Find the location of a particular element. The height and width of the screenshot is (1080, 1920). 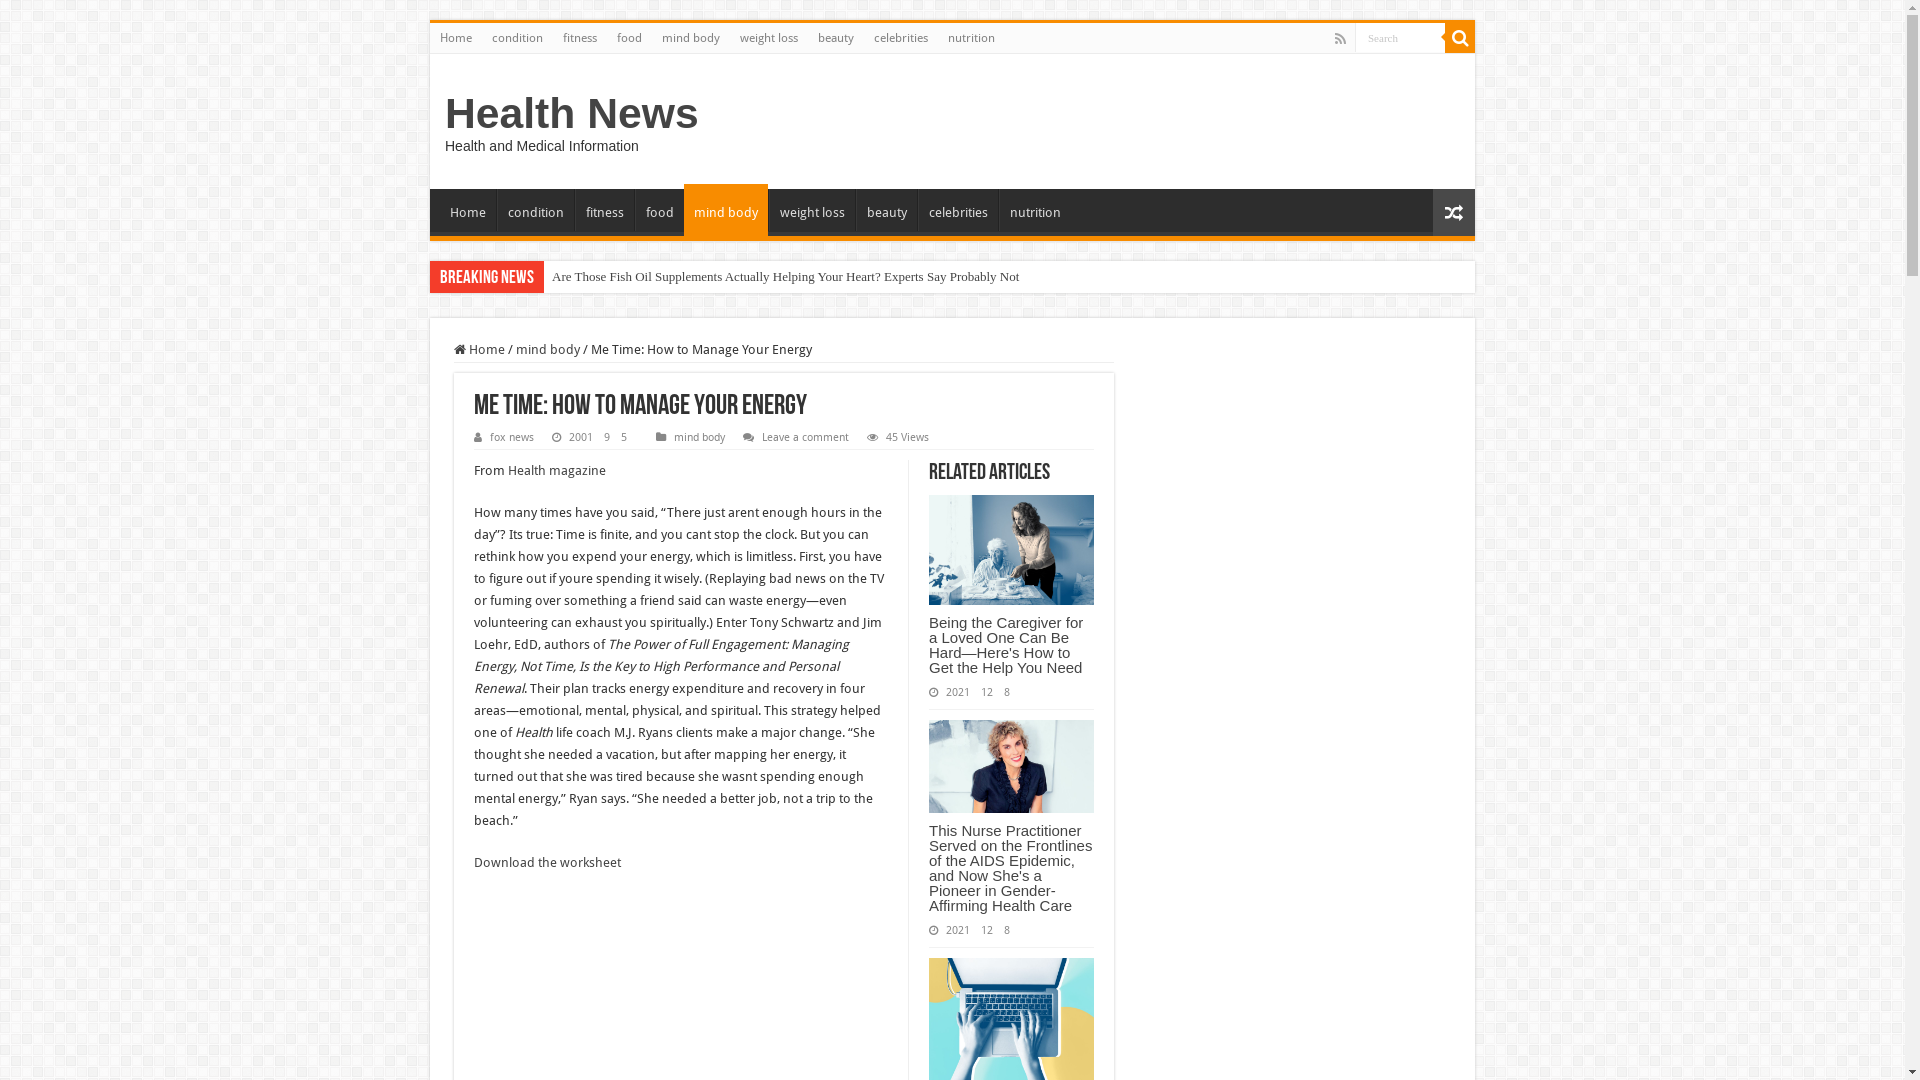

food is located at coordinates (630, 38).